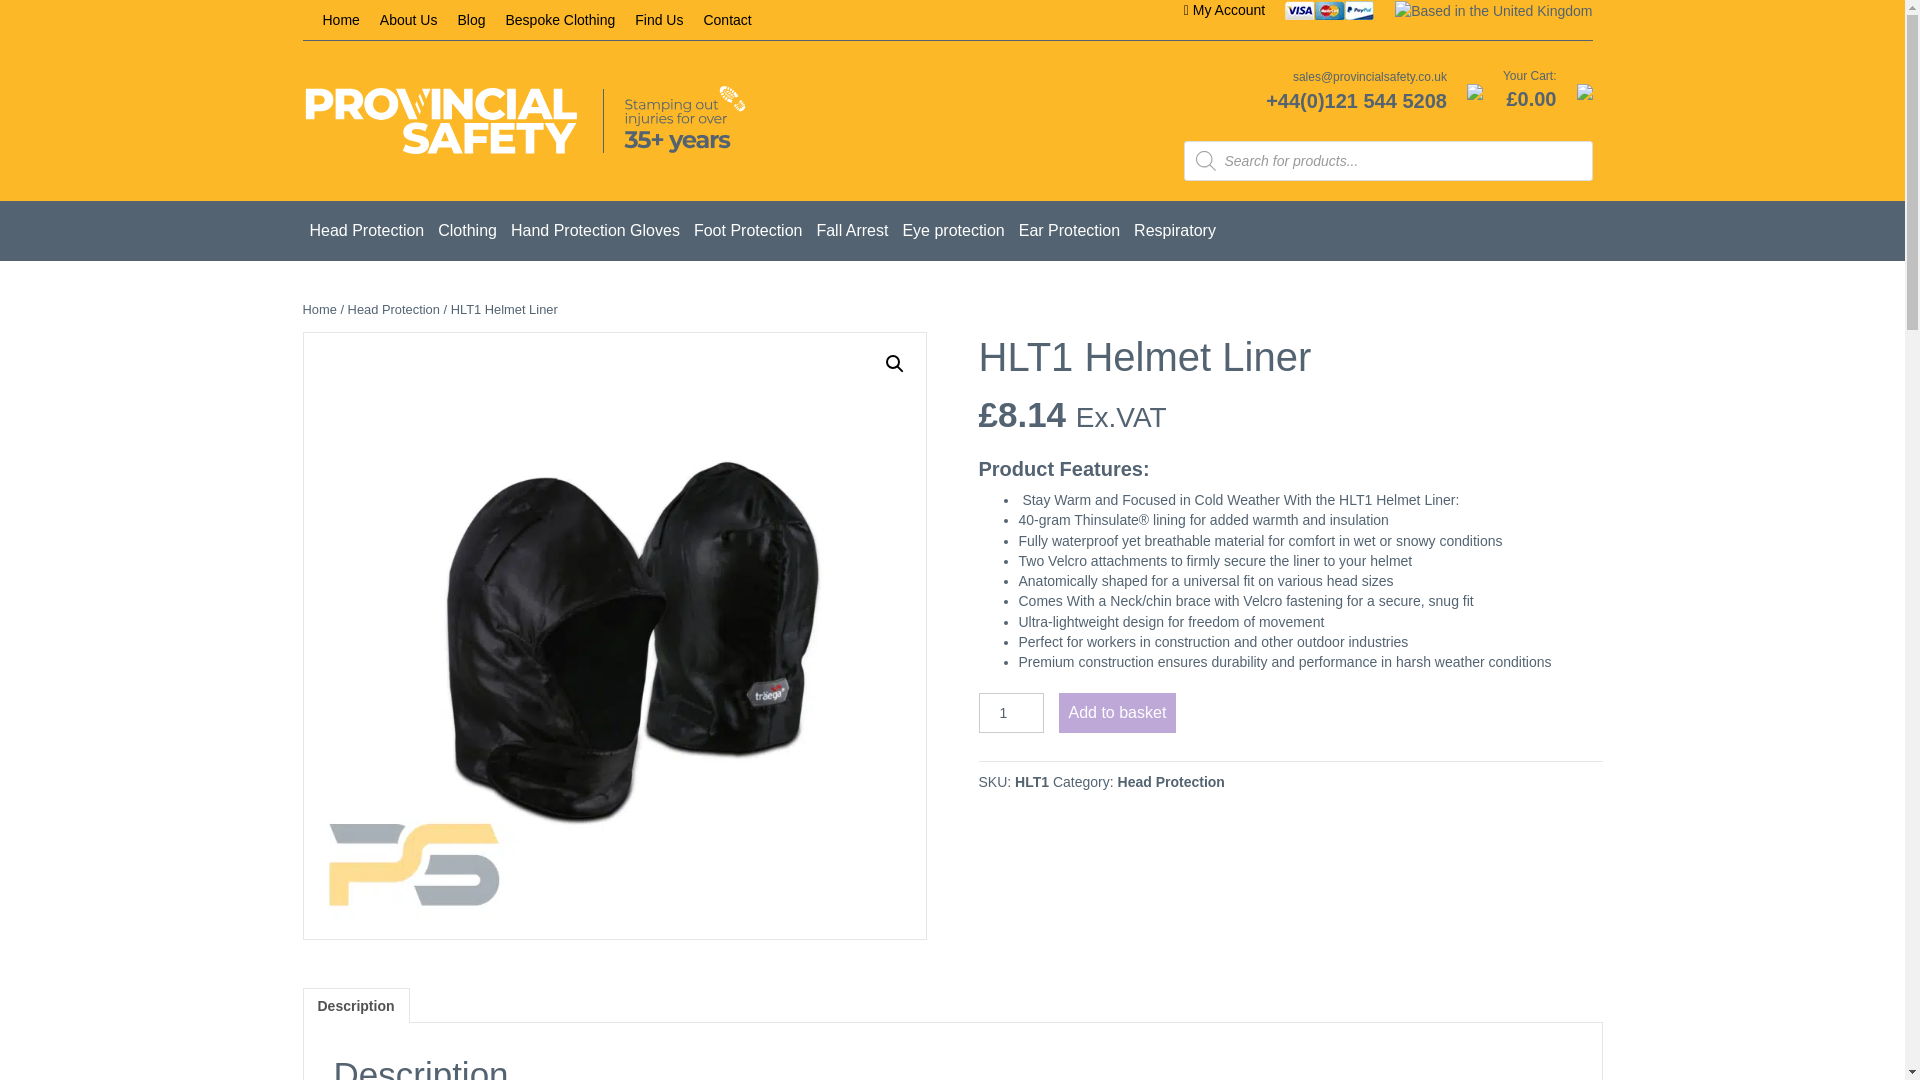  Describe the element at coordinates (748, 230) in the screenshot. I see `Foot Protection` at that location.